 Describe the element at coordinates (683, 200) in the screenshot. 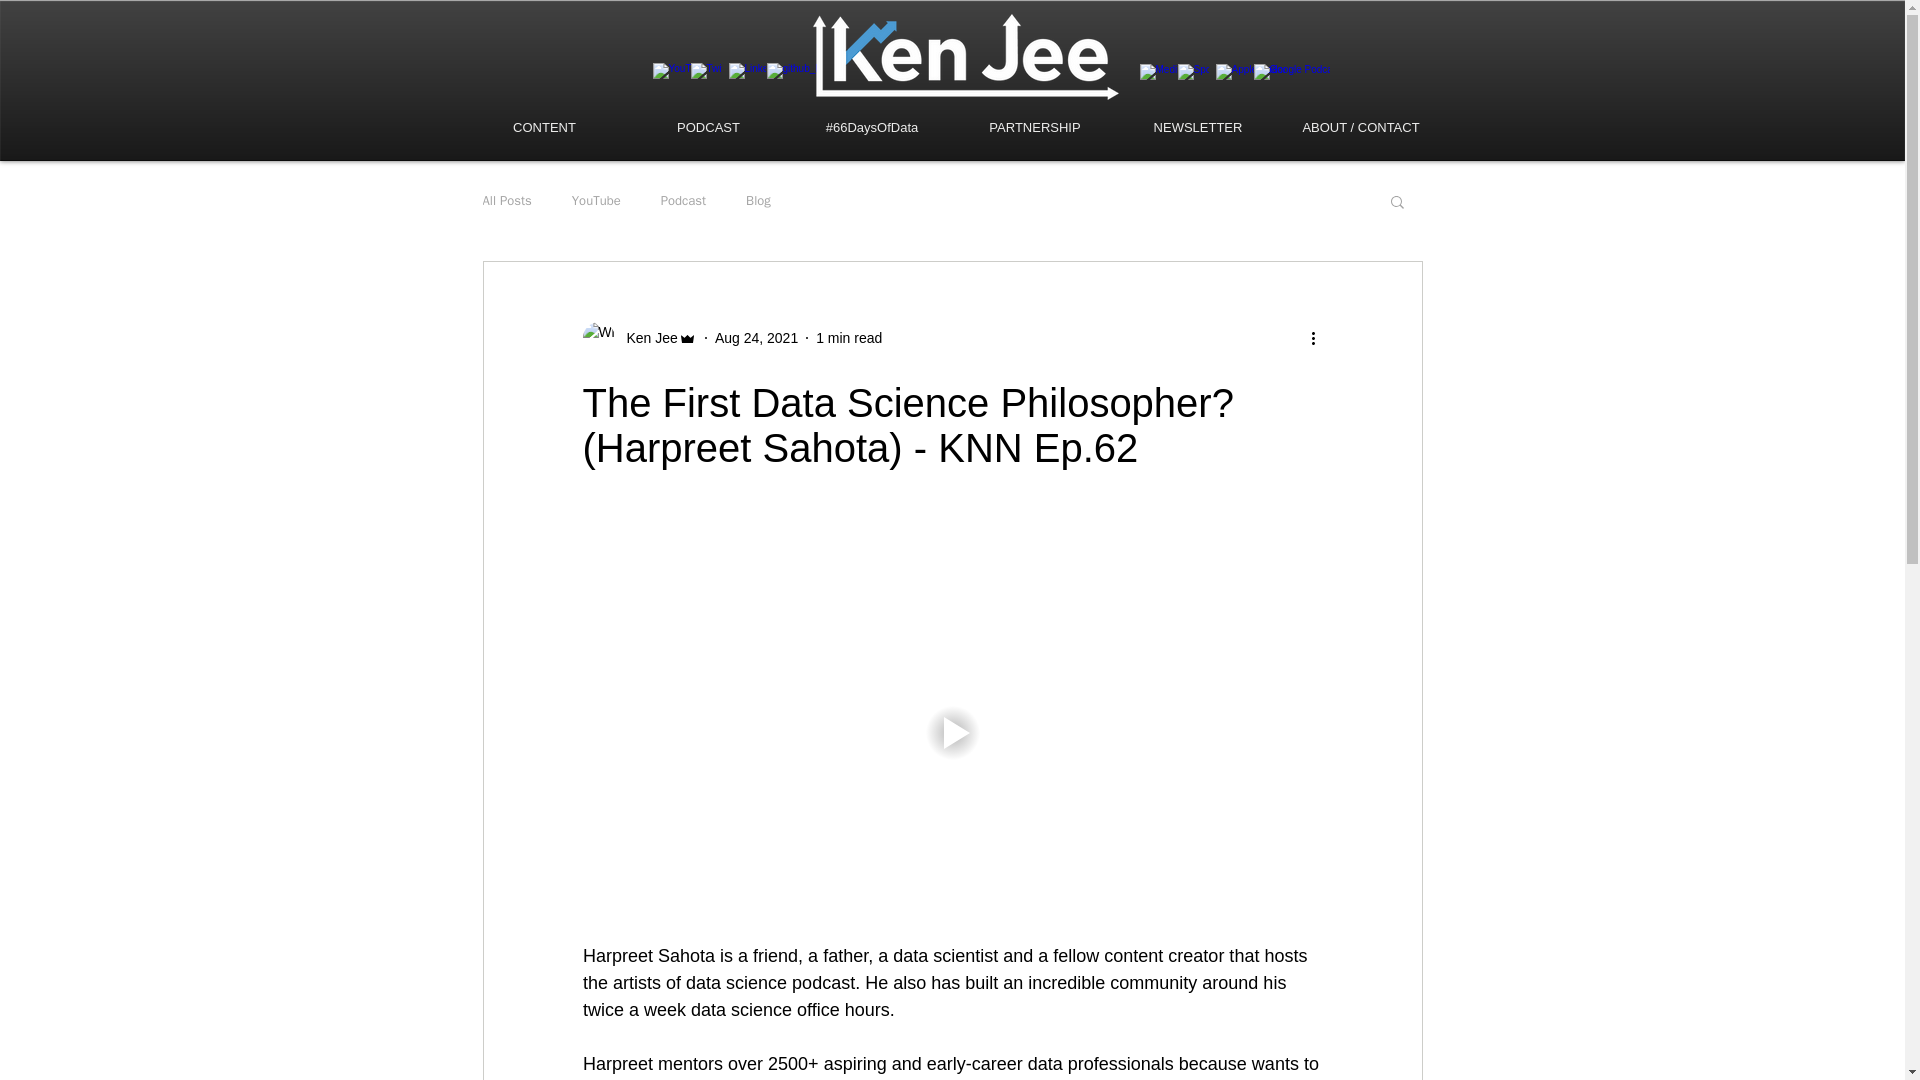

I see `Podcast` at that location.